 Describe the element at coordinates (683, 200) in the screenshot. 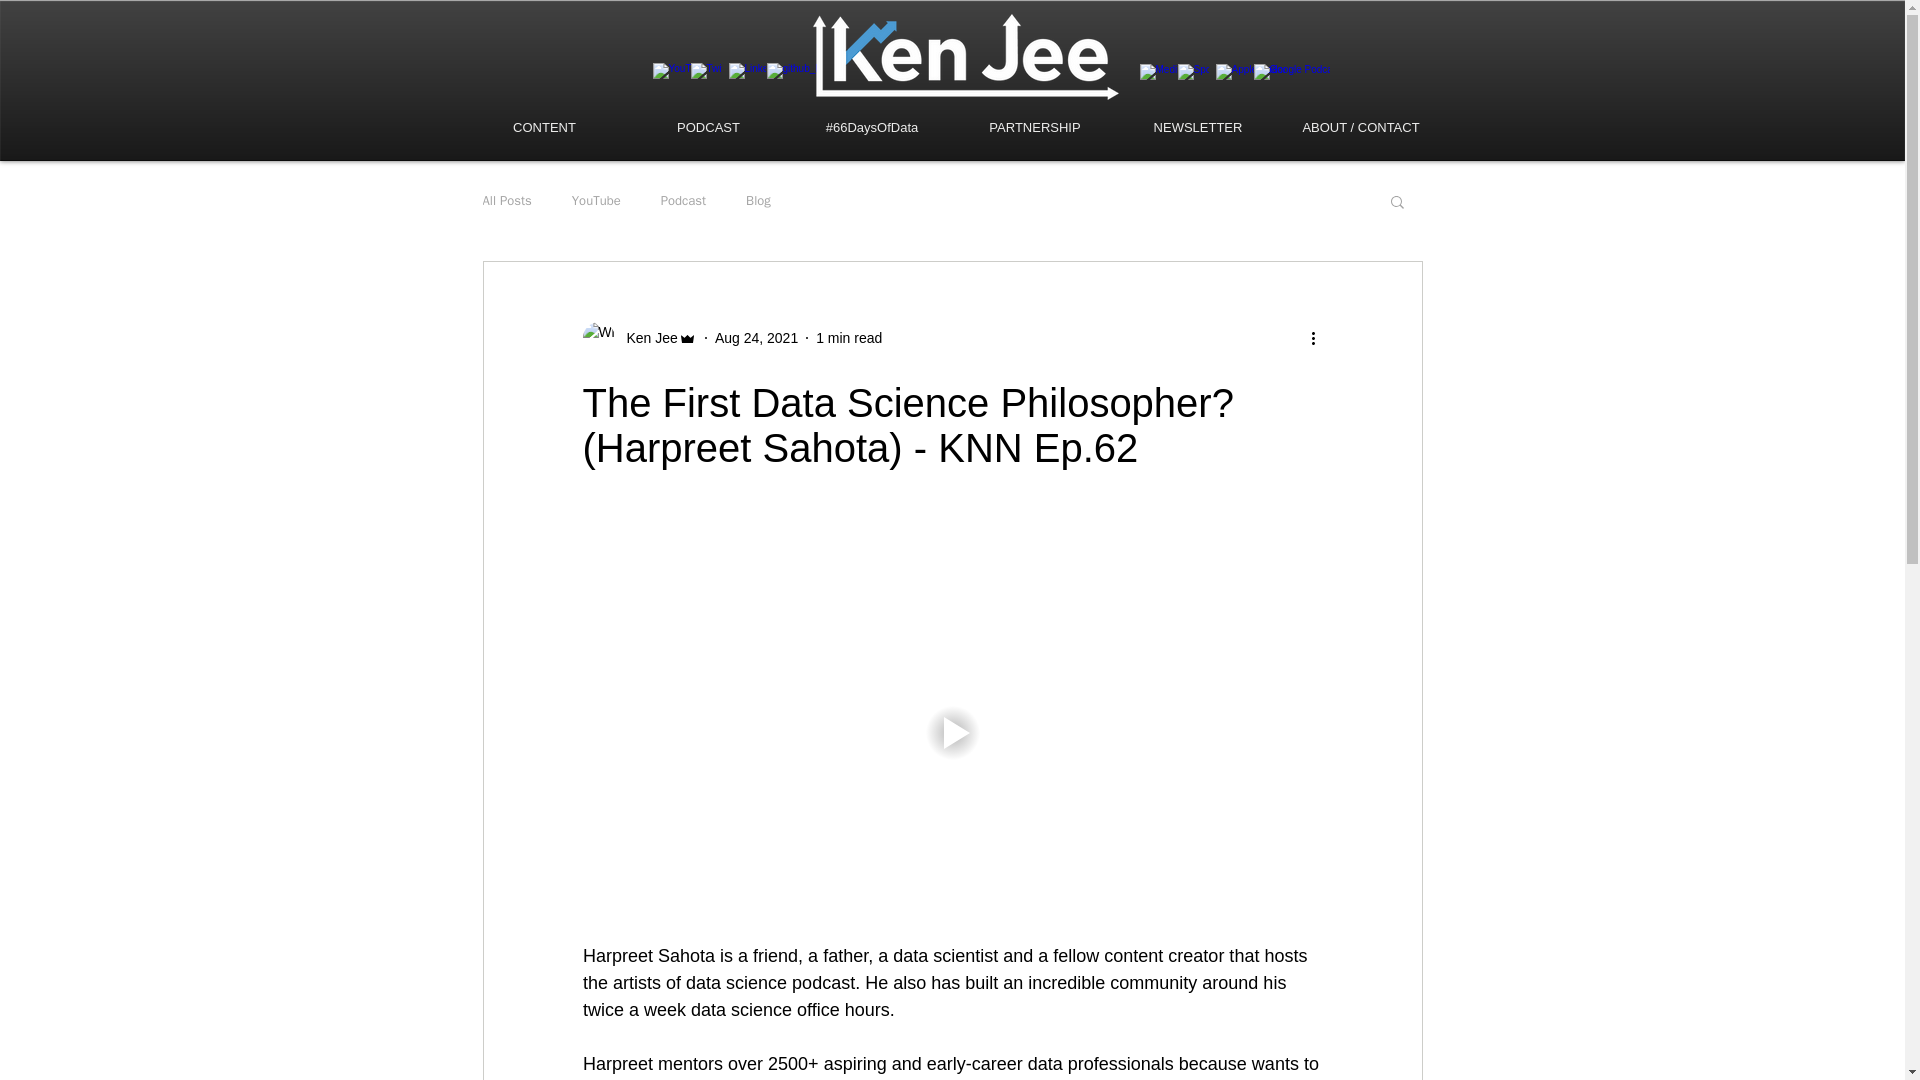

I see `Podcast` at that location.